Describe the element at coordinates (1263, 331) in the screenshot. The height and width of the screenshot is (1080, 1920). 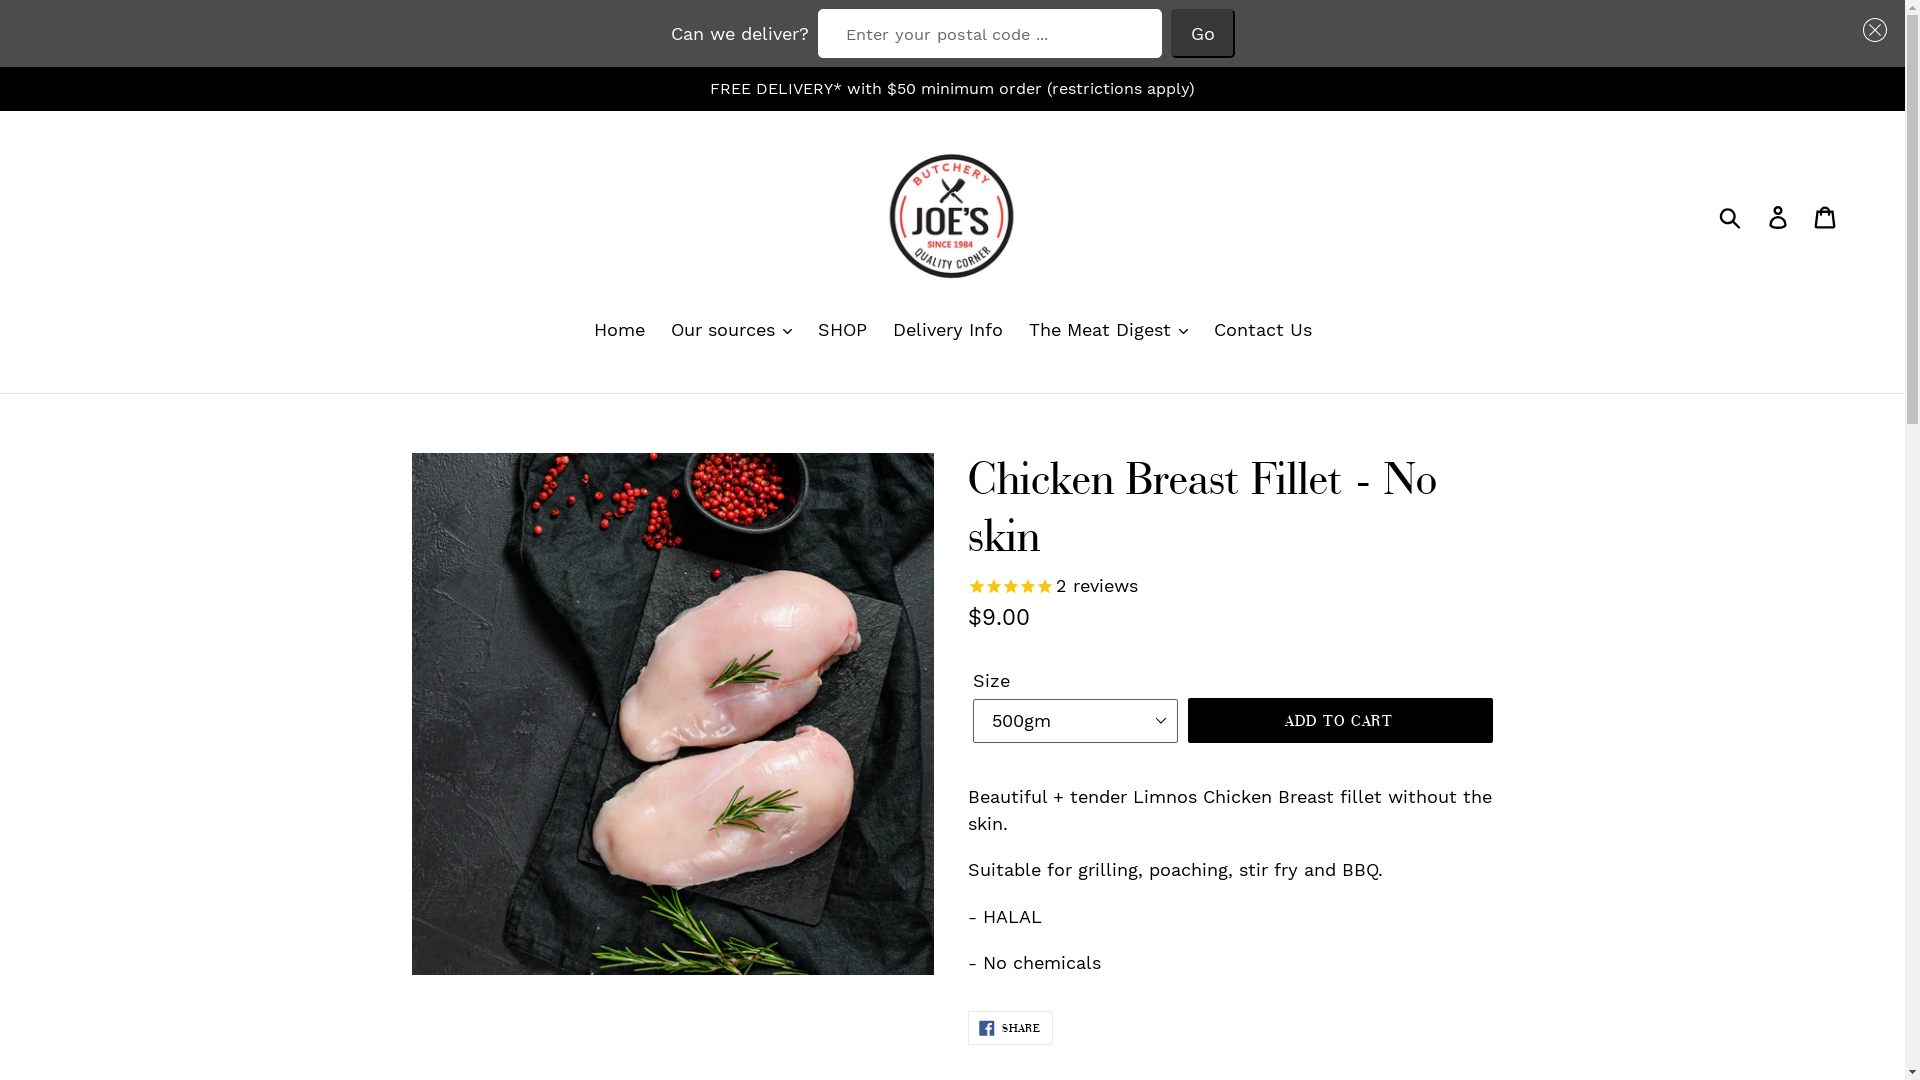
I see `Contact Us` at that location.